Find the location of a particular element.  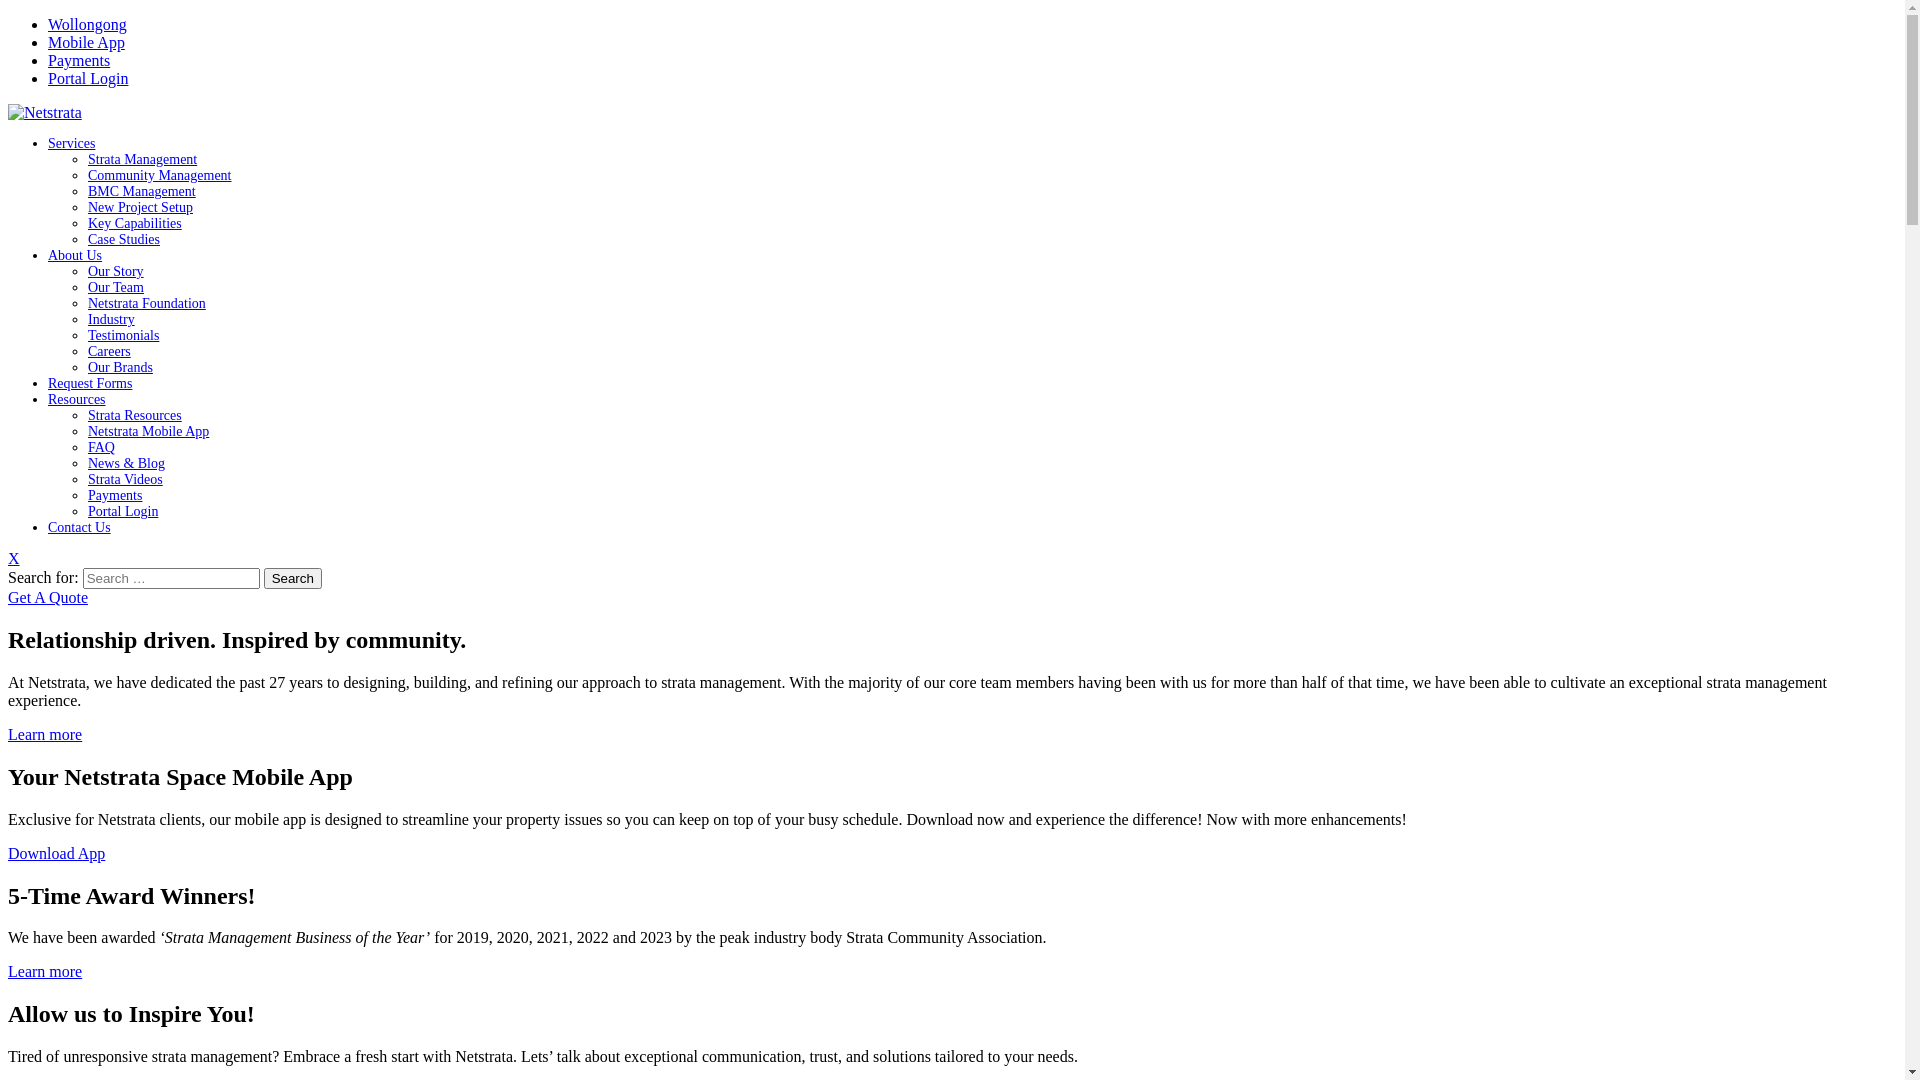

Learn more is located at coordinates (45, 972).